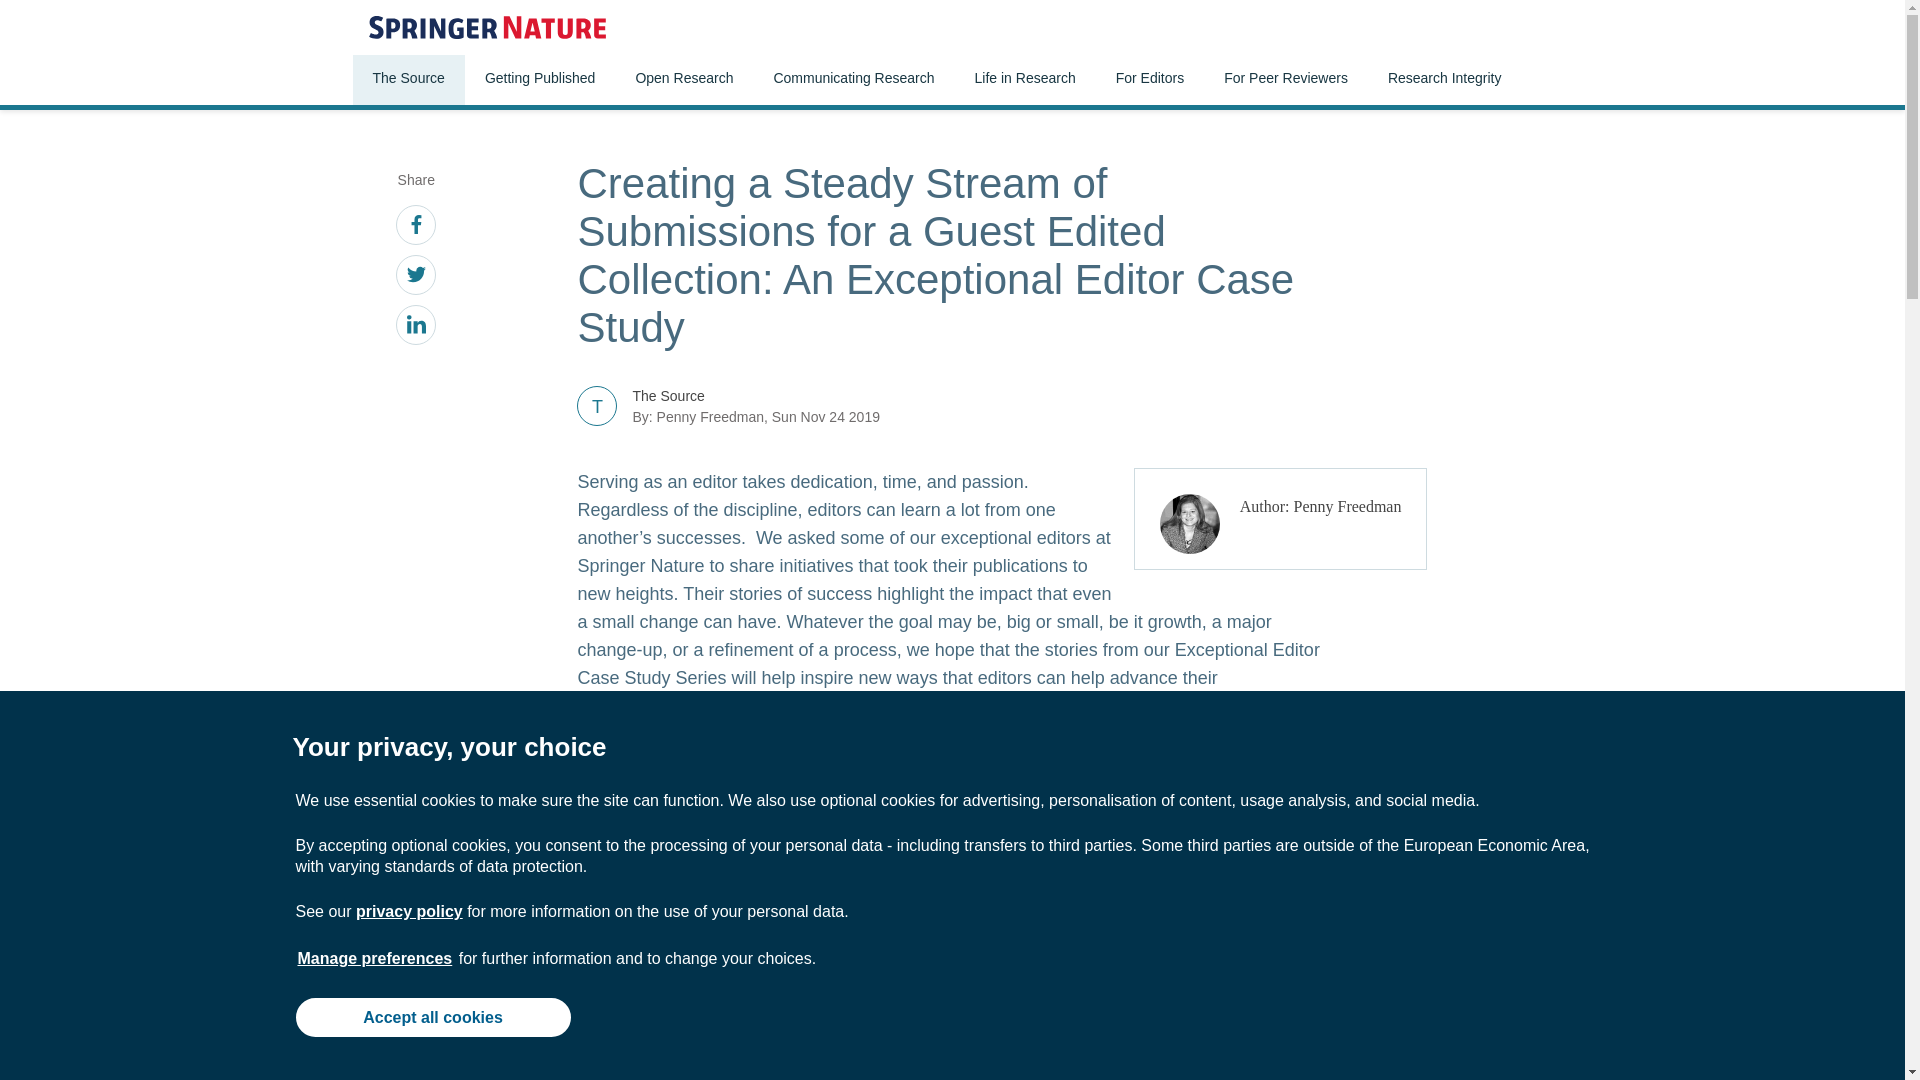  What do you see at coordinates (416, 278) in the screenshot?
I see `twitter` at bounding box center [416, 278].